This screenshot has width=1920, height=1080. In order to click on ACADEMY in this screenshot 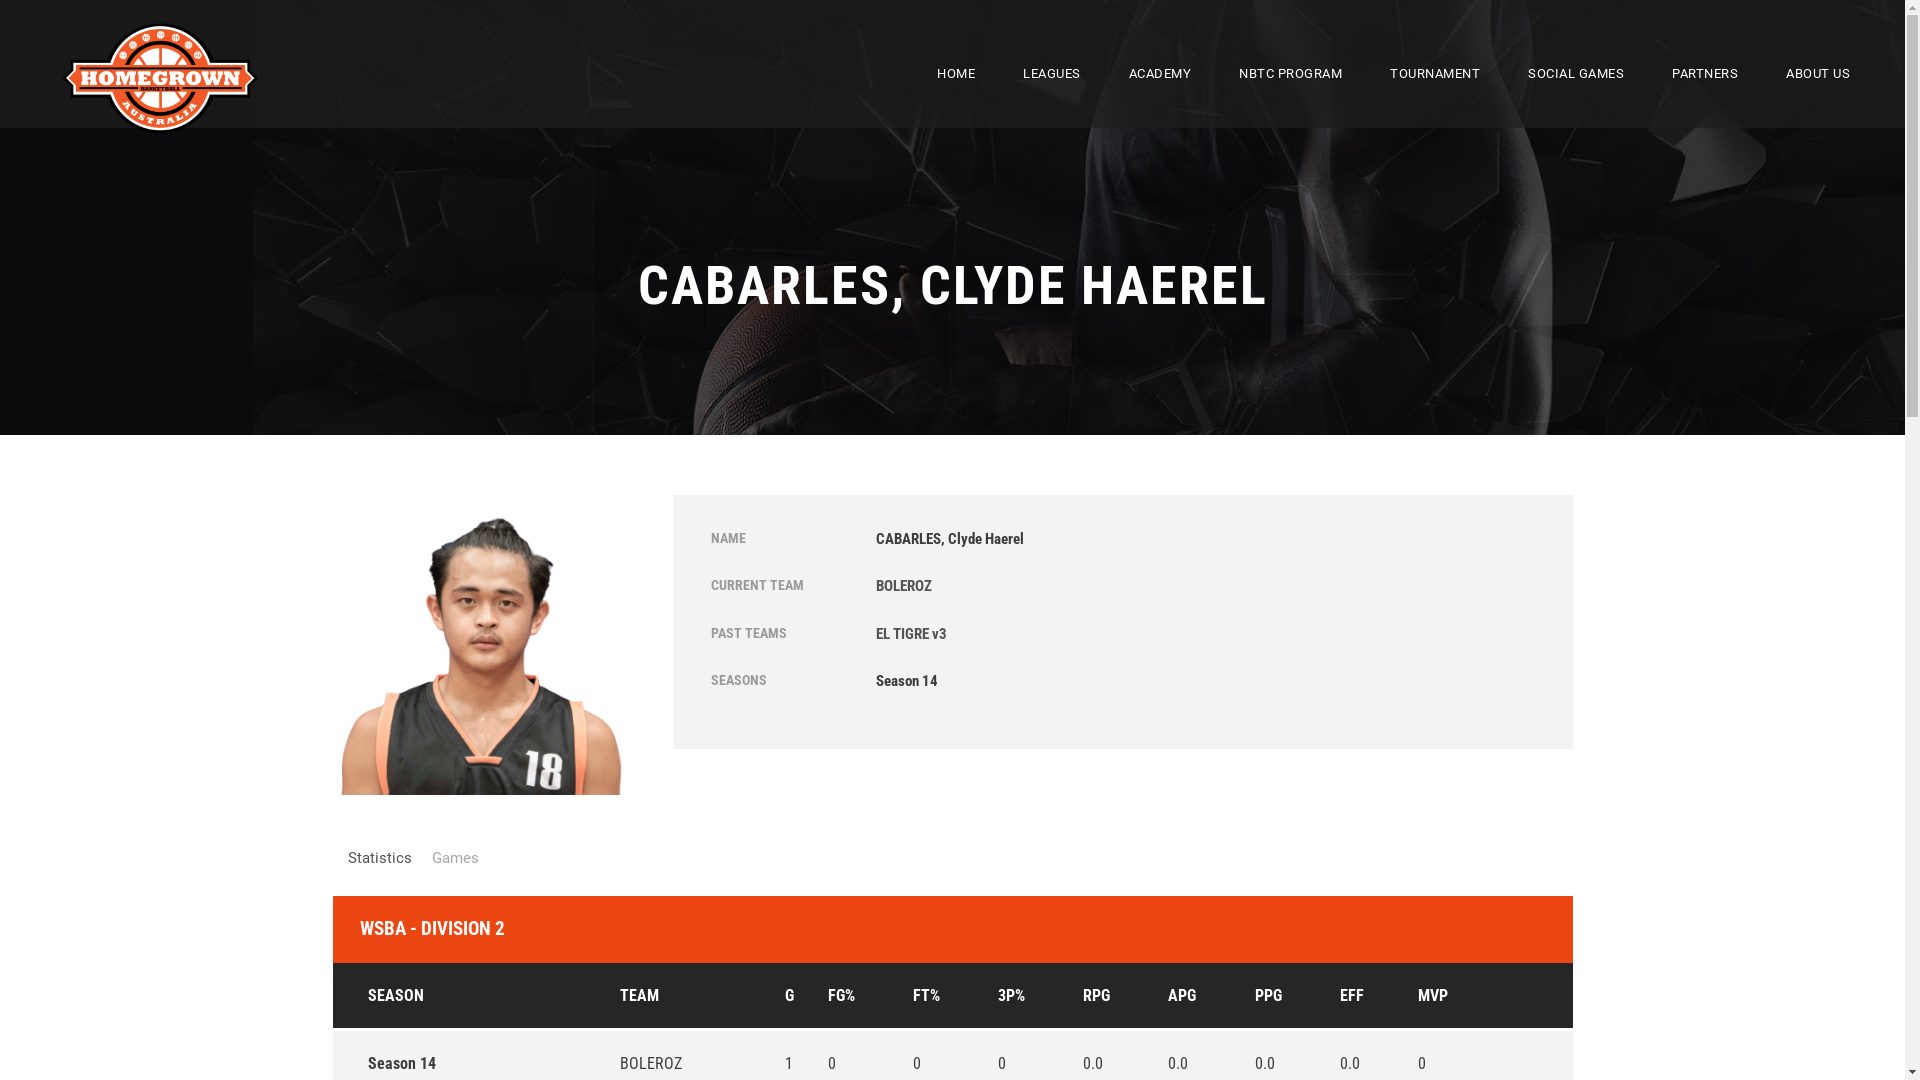, I will do `click(1160, 96)`.